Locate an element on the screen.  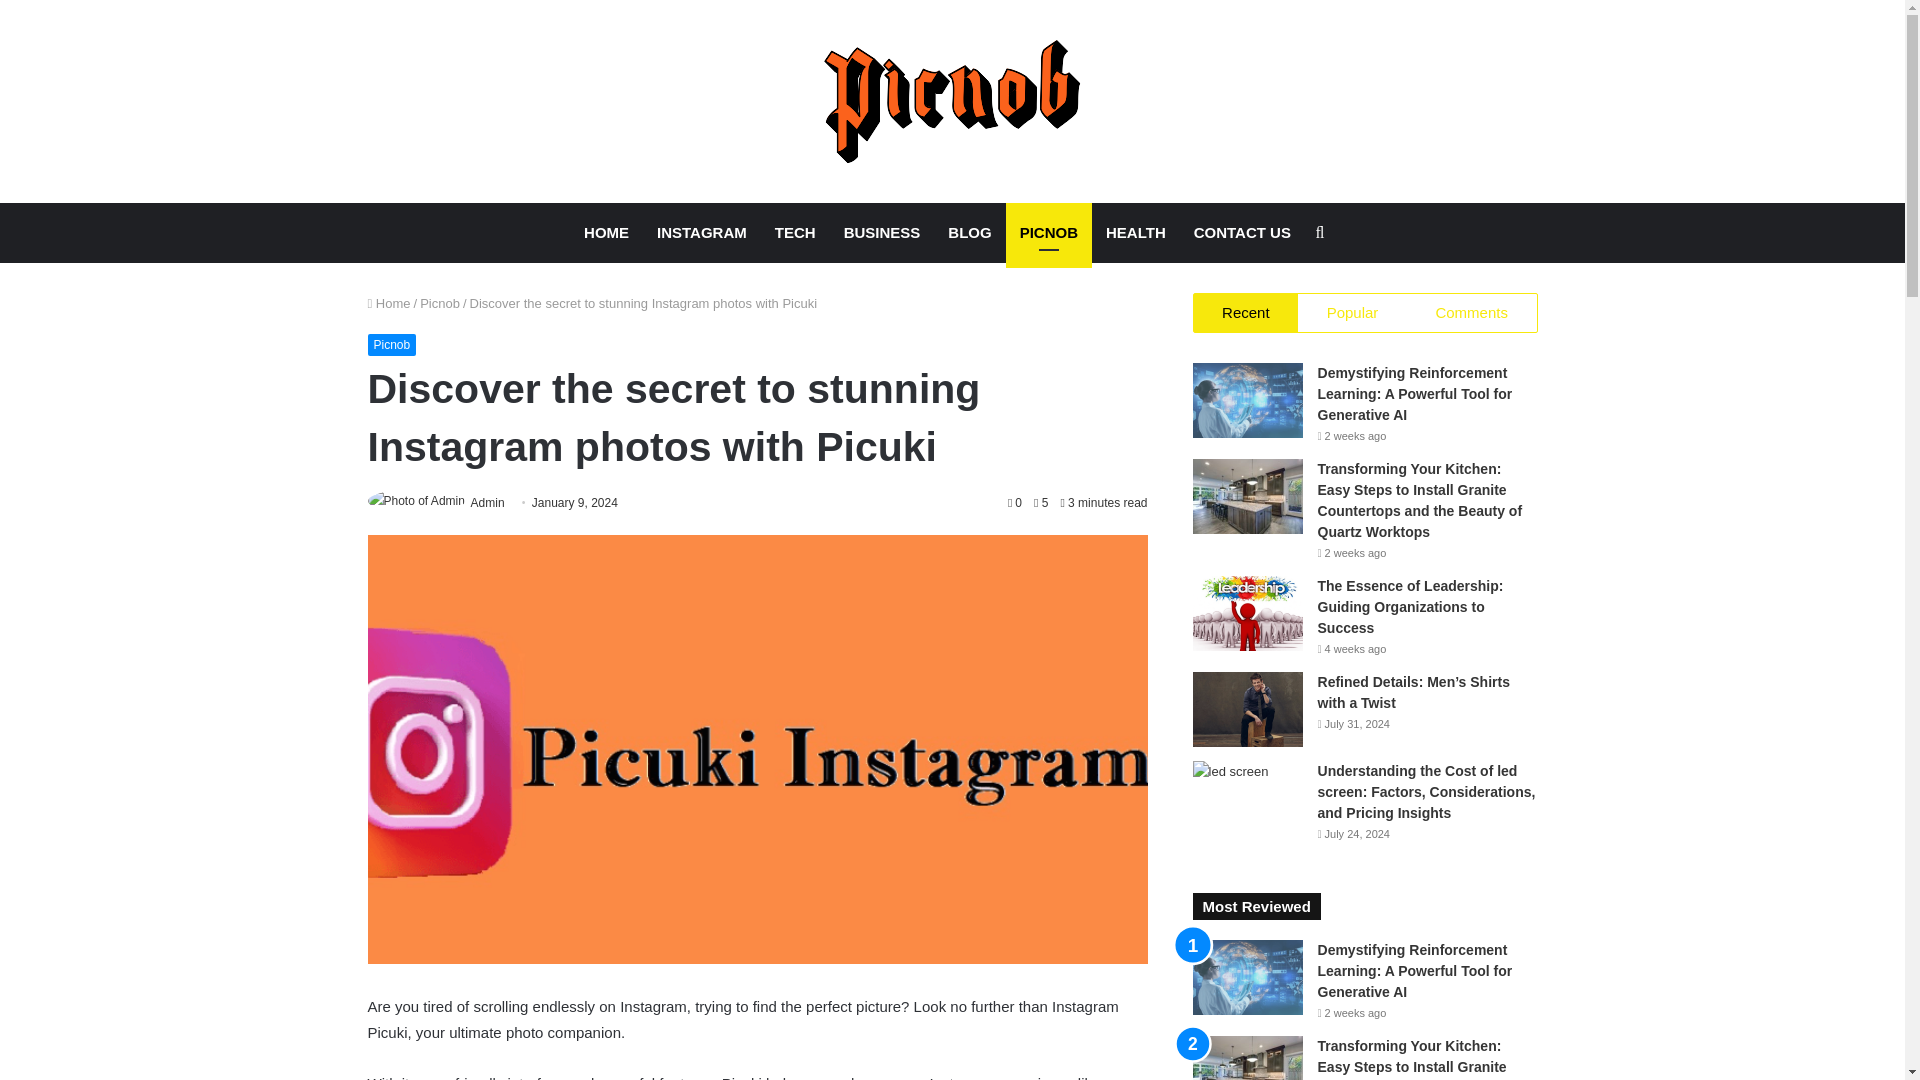
PICNOB is located at coordinates (1049, 233).